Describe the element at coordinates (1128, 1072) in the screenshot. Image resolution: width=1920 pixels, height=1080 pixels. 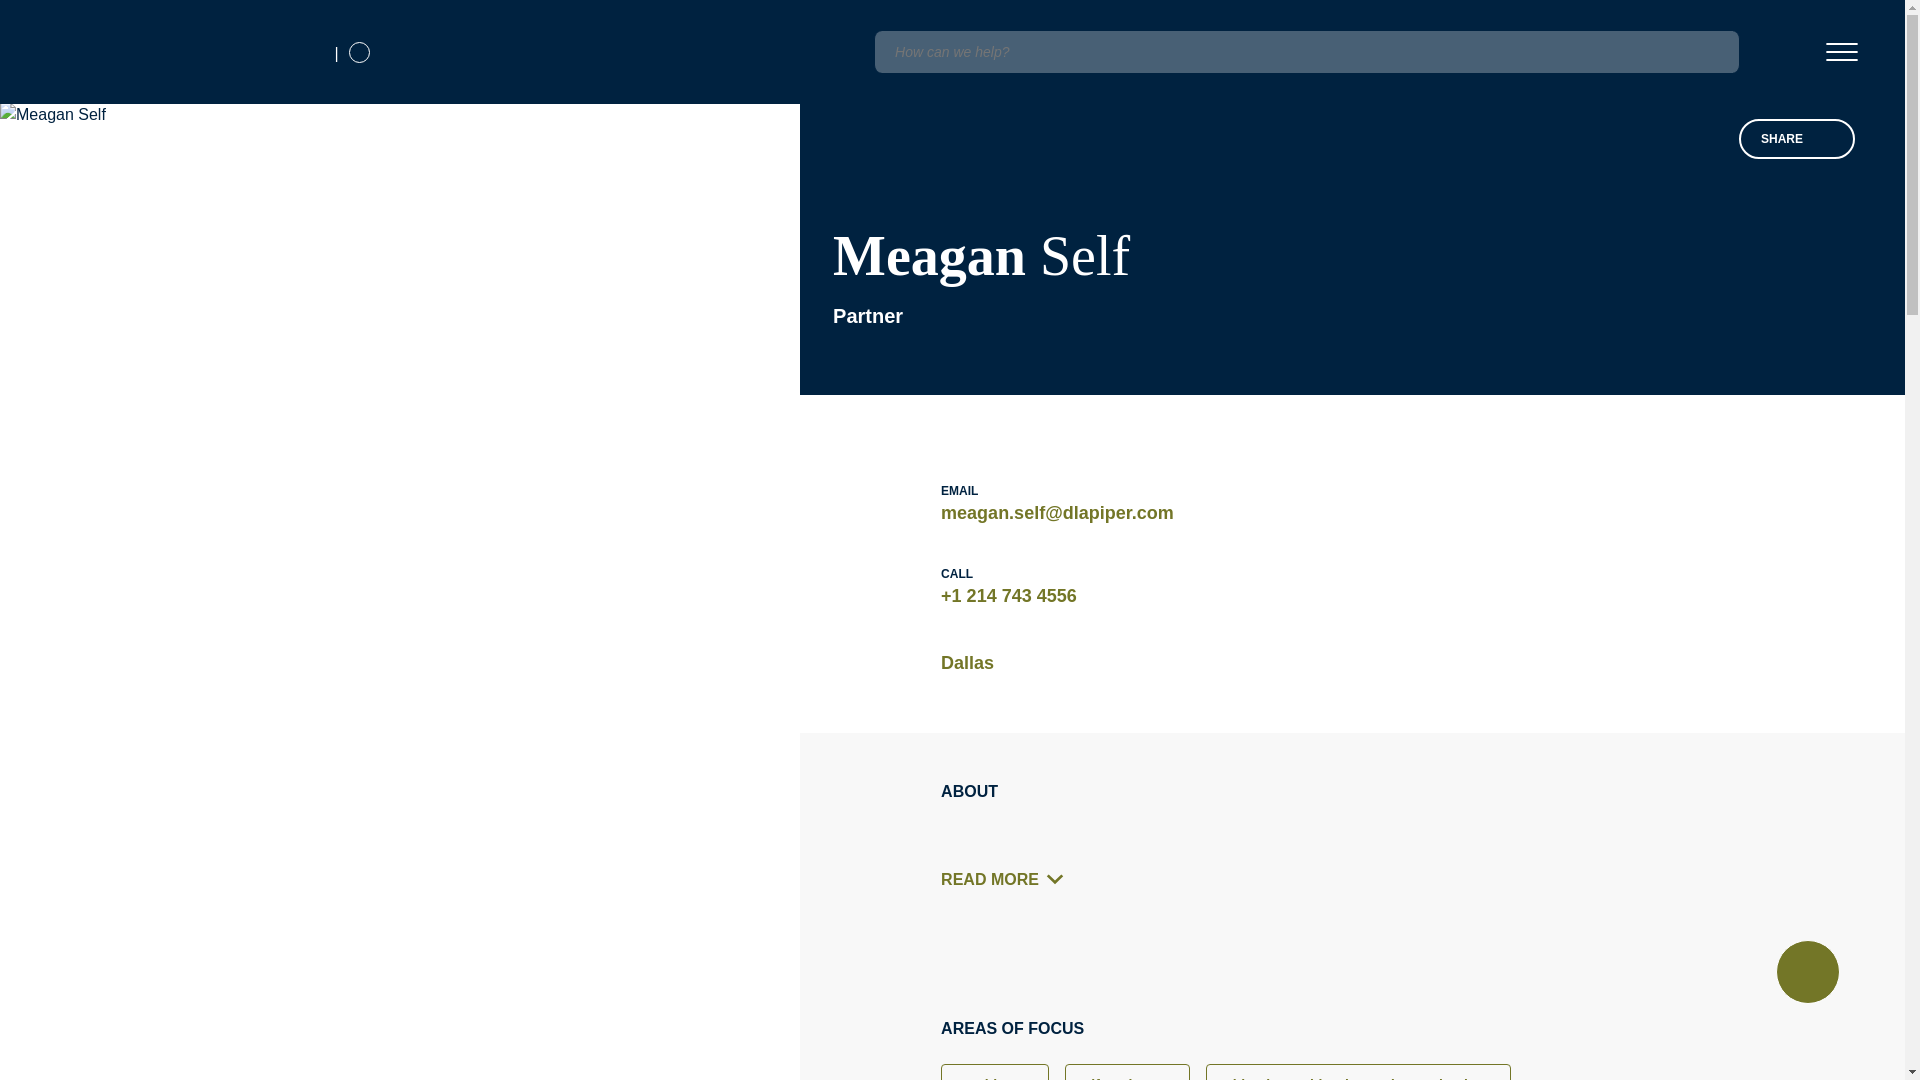
I see `Life Sciences` at that location.